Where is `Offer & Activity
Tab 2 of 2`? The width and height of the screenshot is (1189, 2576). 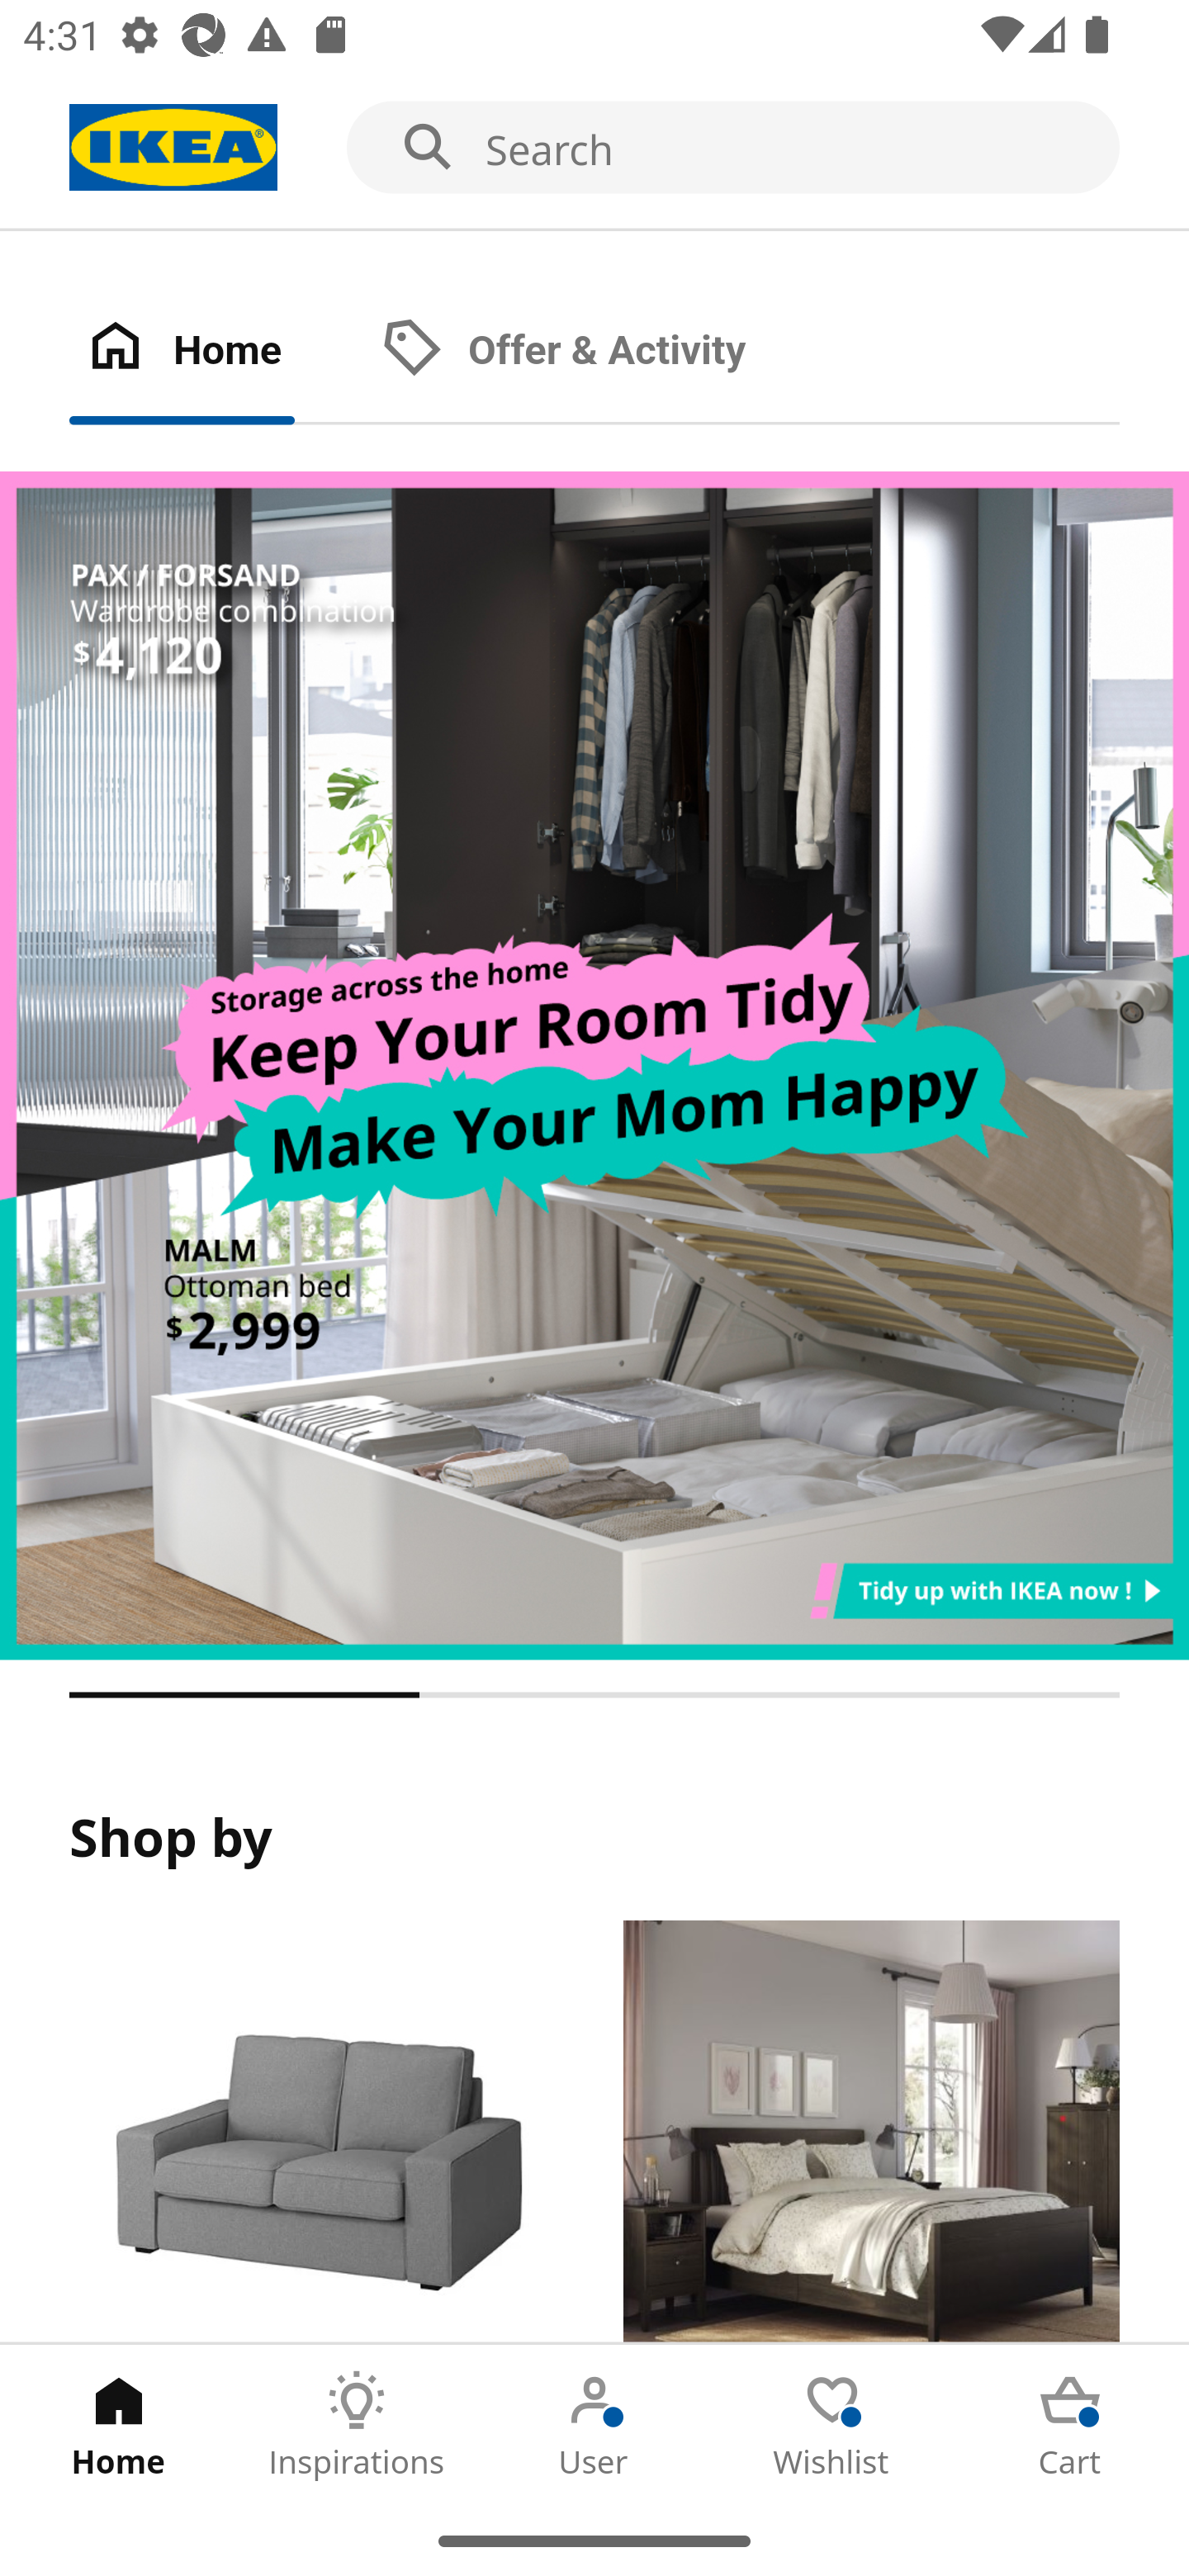 Offer & Activity
Tab 2 of 2 is located at coordinates (596, 351).